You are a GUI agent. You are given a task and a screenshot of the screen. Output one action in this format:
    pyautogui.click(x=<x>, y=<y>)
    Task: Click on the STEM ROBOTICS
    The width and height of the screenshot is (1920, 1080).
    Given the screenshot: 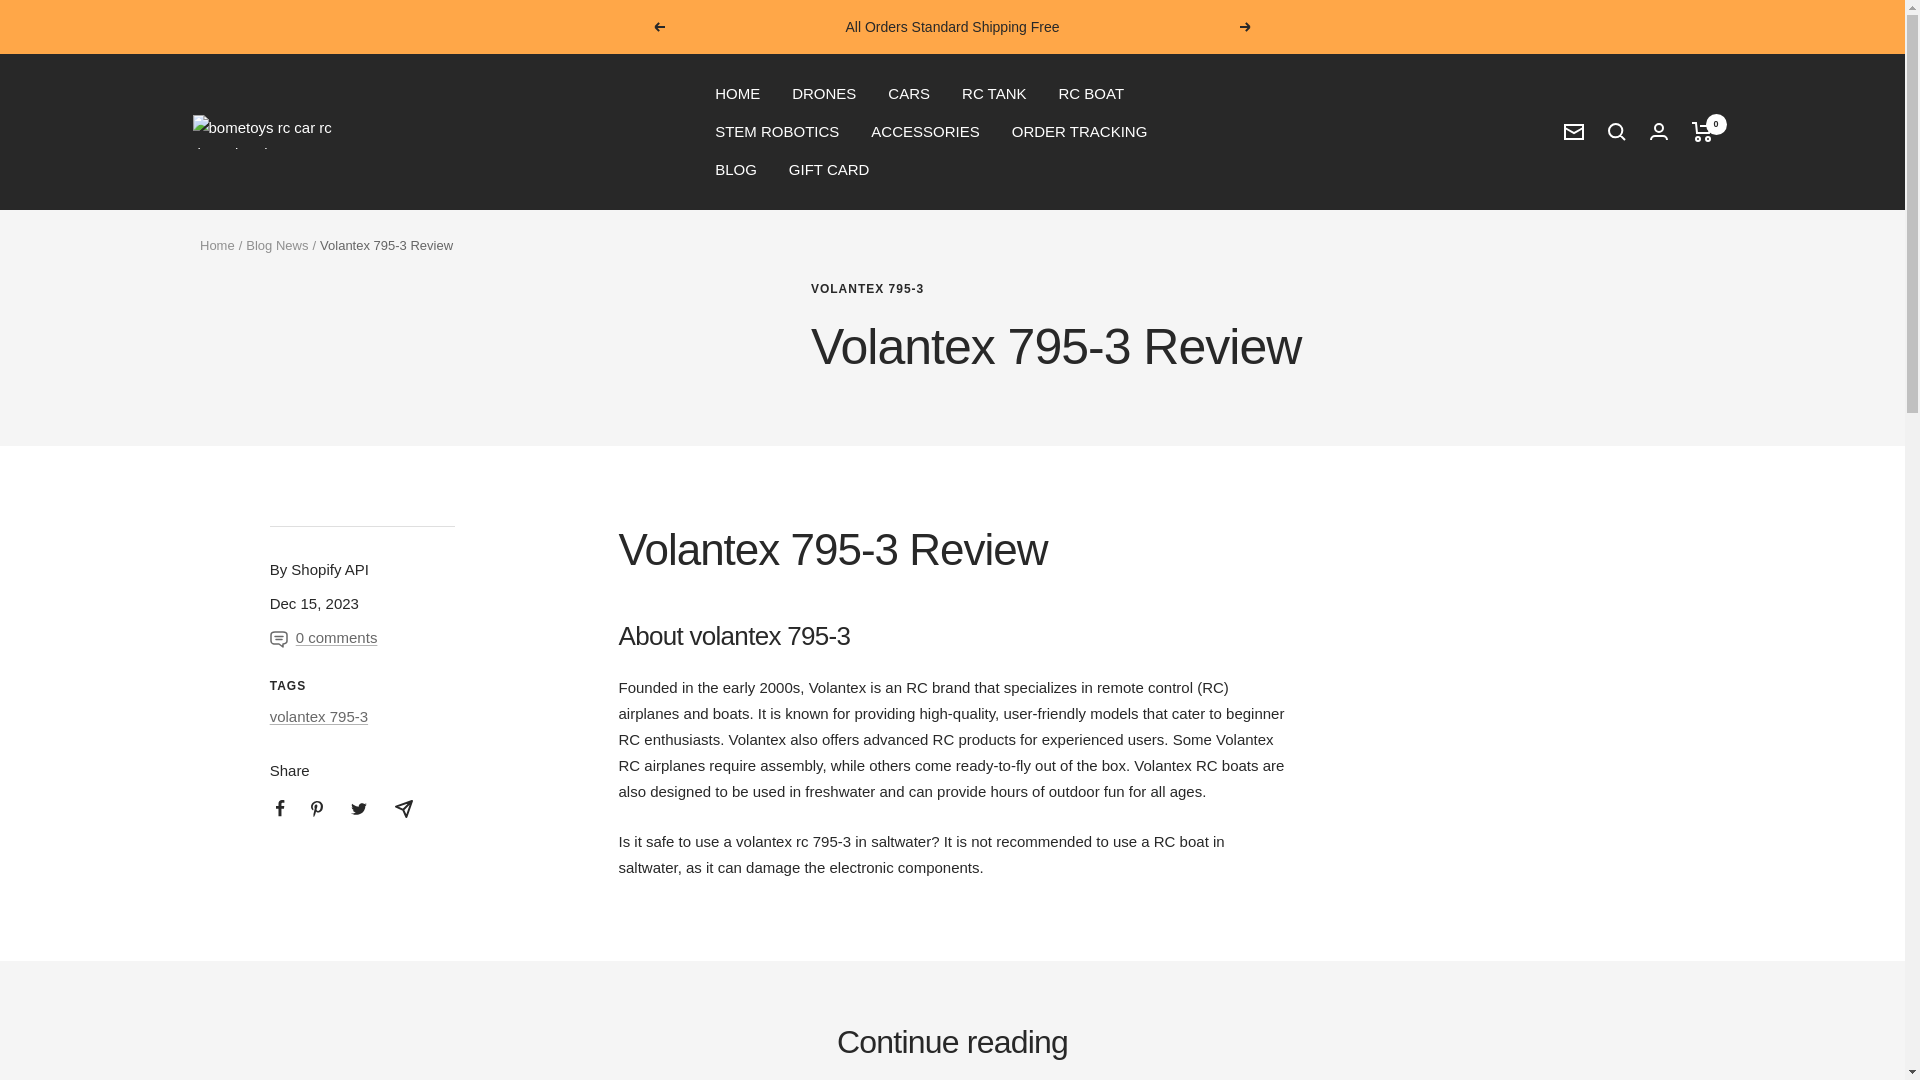 What is the action you would take?
    pyautogui.click(x=776, y=131)
    